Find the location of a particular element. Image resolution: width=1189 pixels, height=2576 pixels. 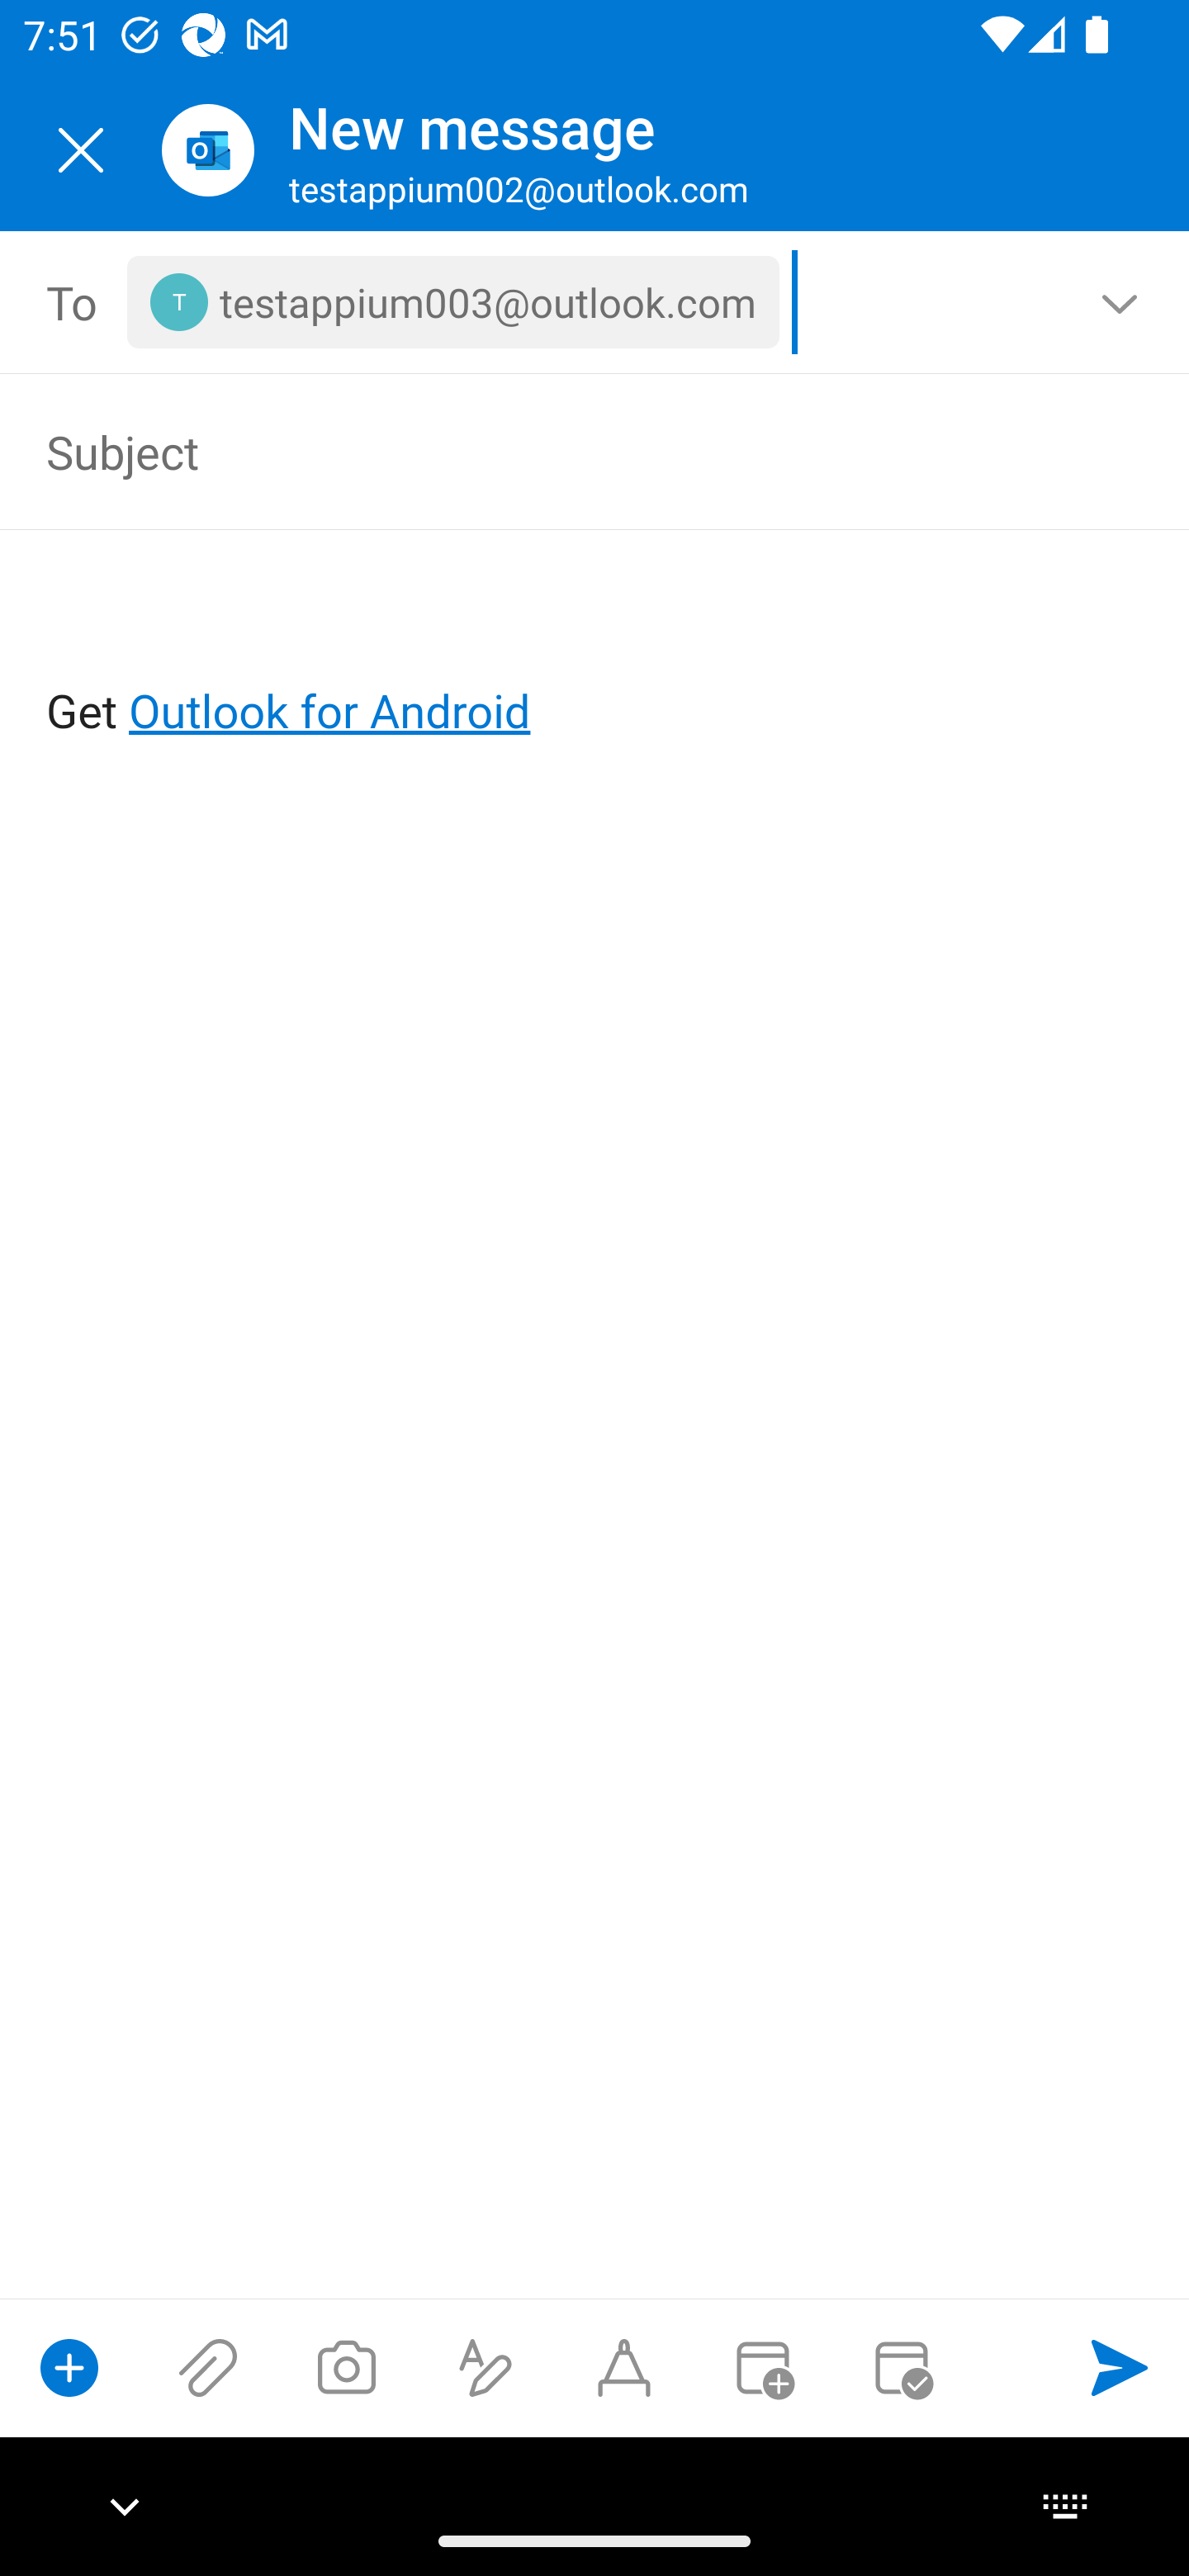

Show compose options is located at coordinates (69, 2367).